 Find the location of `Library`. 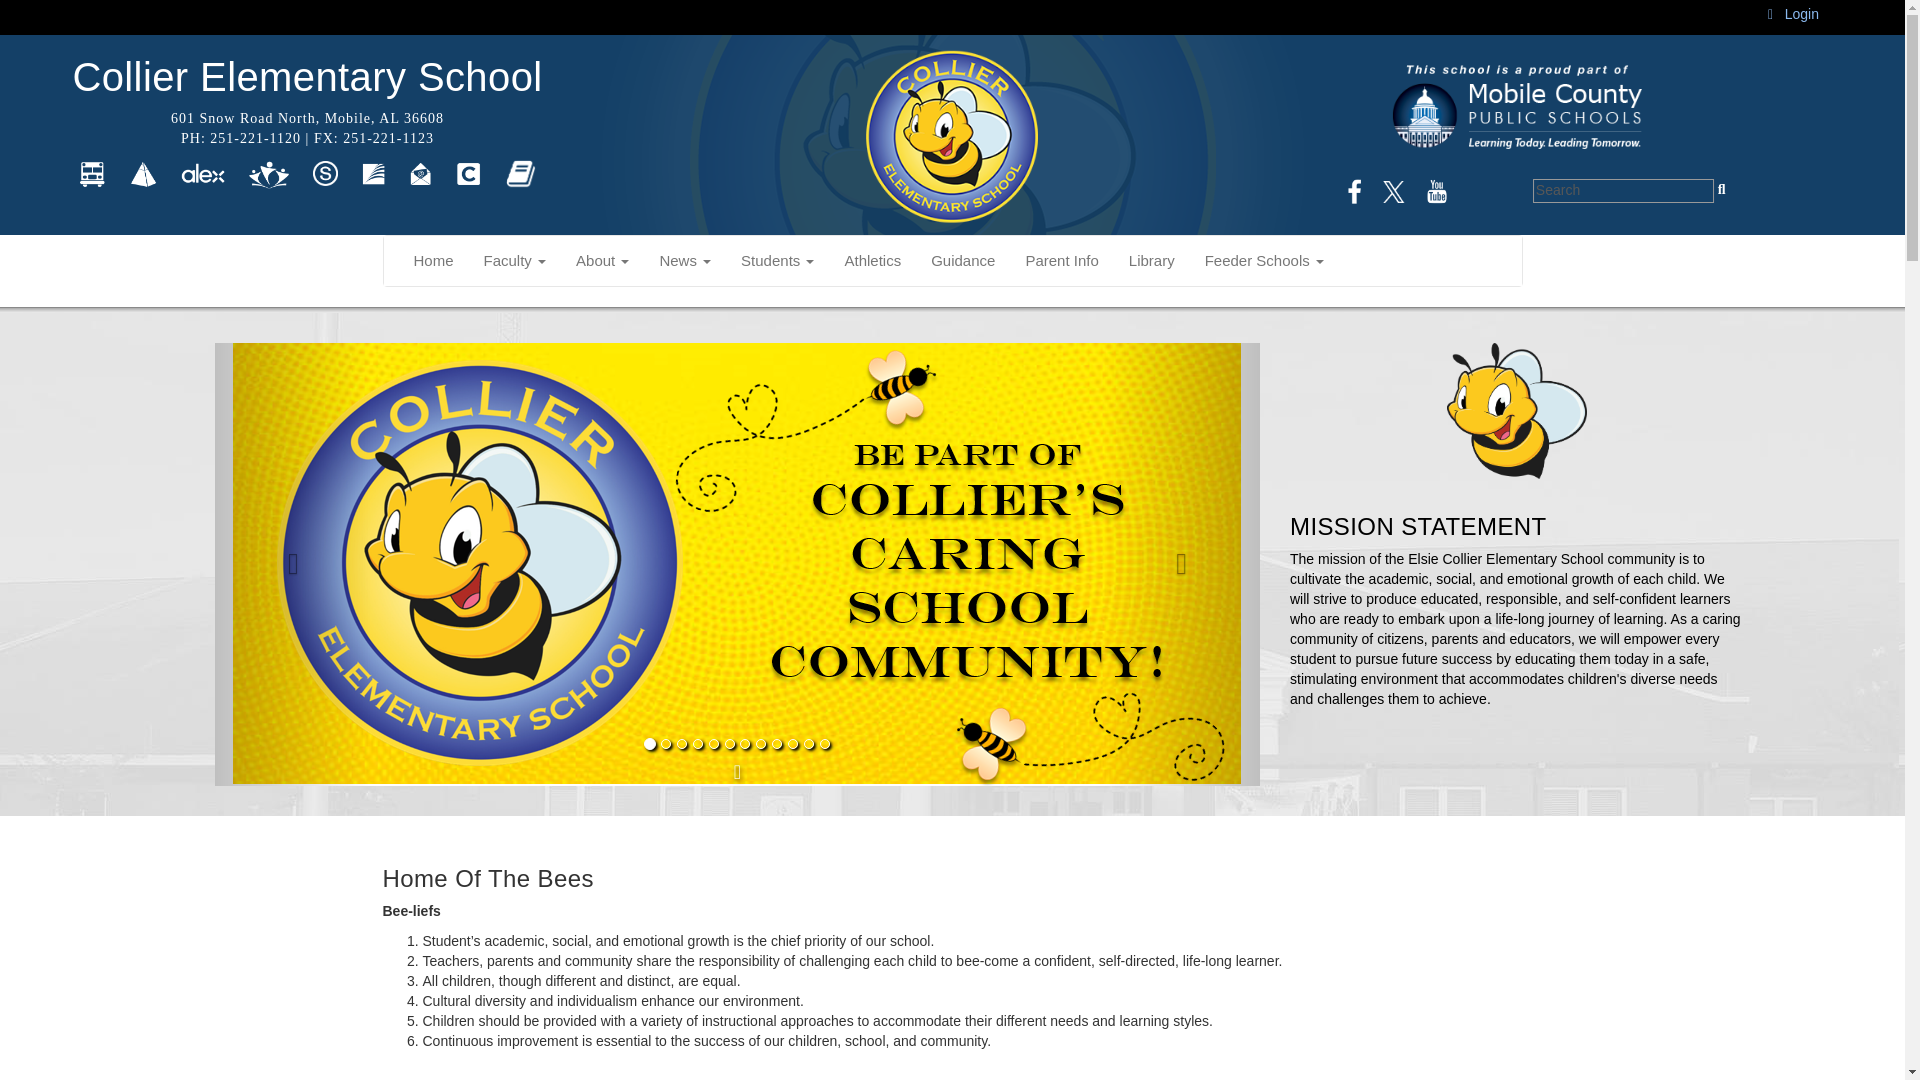

Library is located at coordinates (1152, 261).